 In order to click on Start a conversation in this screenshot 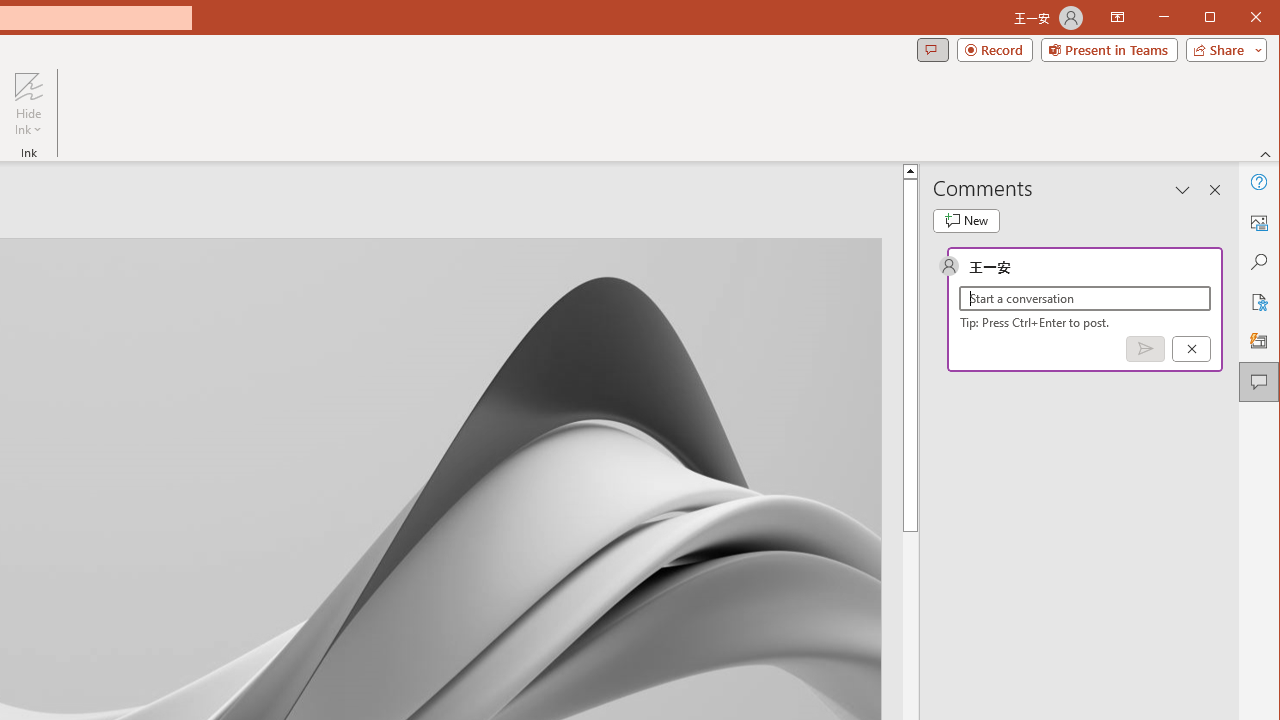, I will do `click(1085, 298)`.